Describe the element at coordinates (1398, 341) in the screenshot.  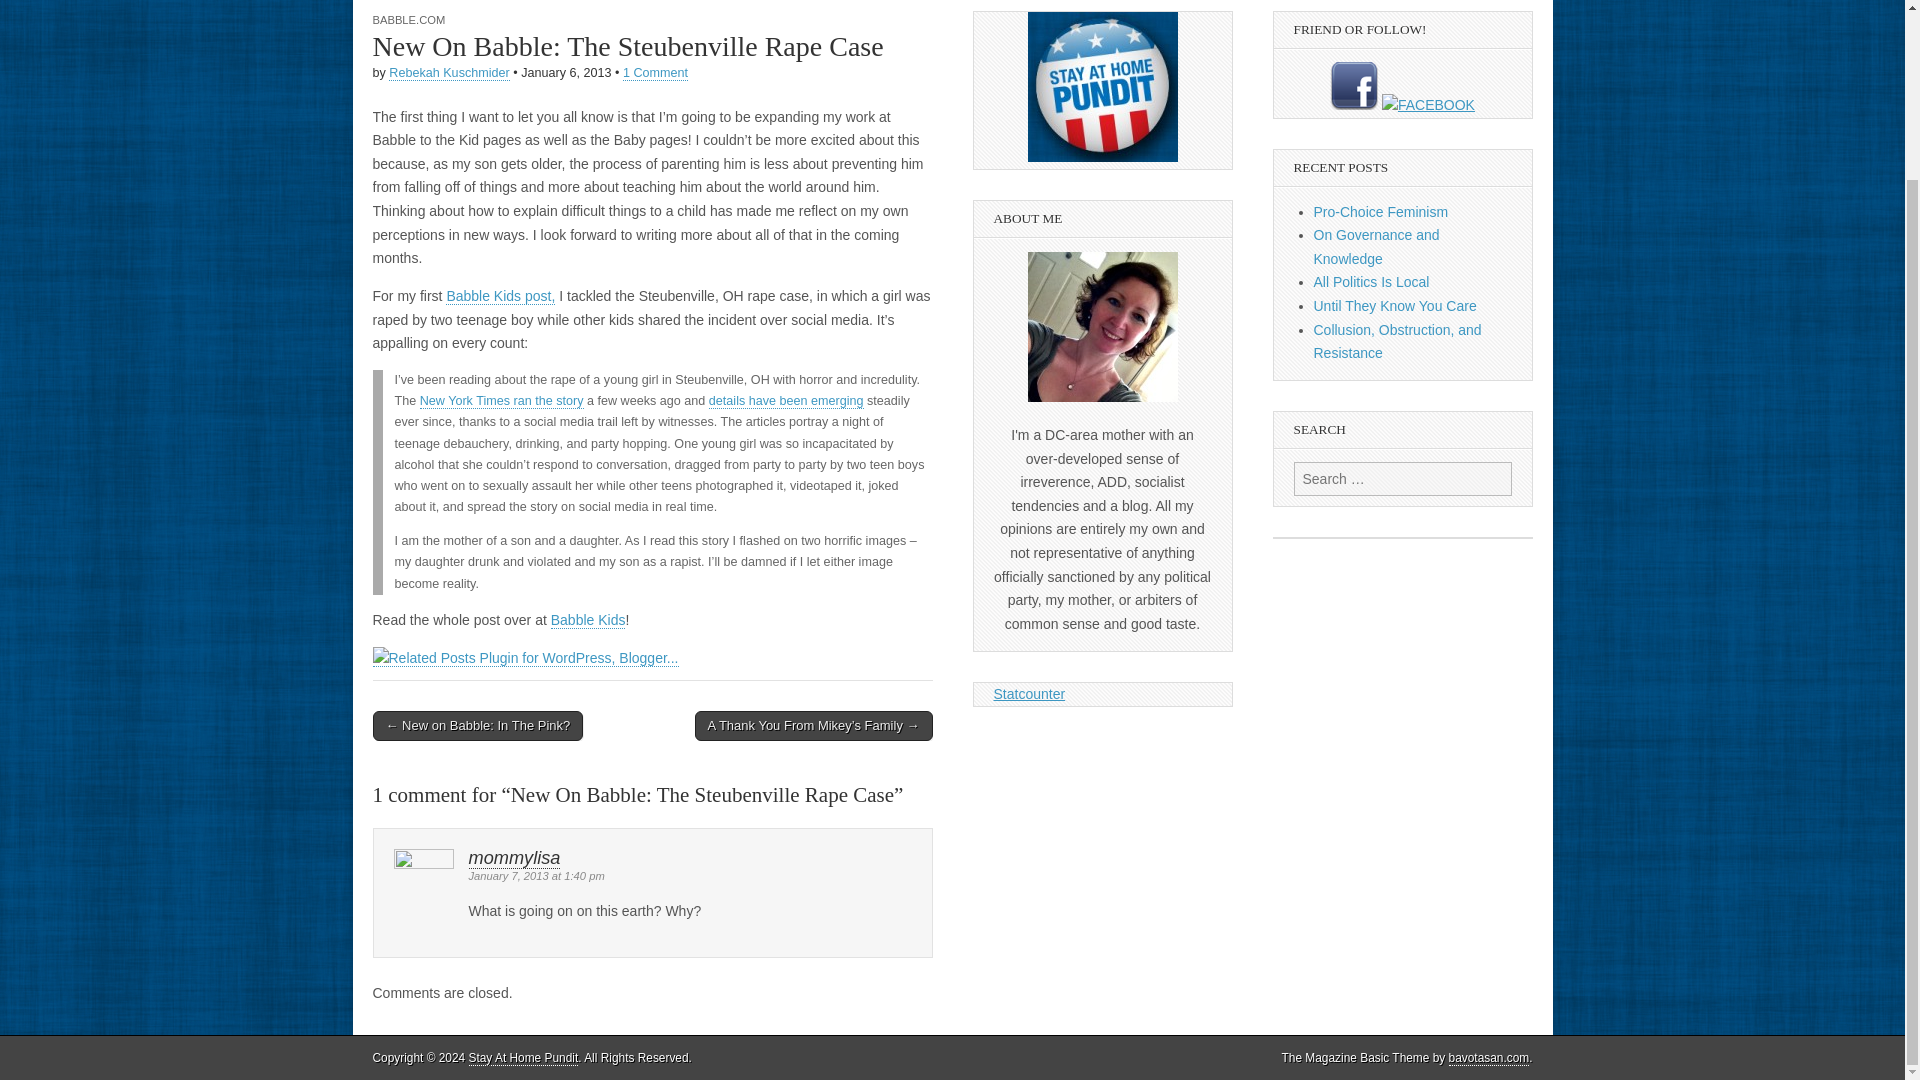
I see `Collusion, Obstruction, and Resistance` at that location.